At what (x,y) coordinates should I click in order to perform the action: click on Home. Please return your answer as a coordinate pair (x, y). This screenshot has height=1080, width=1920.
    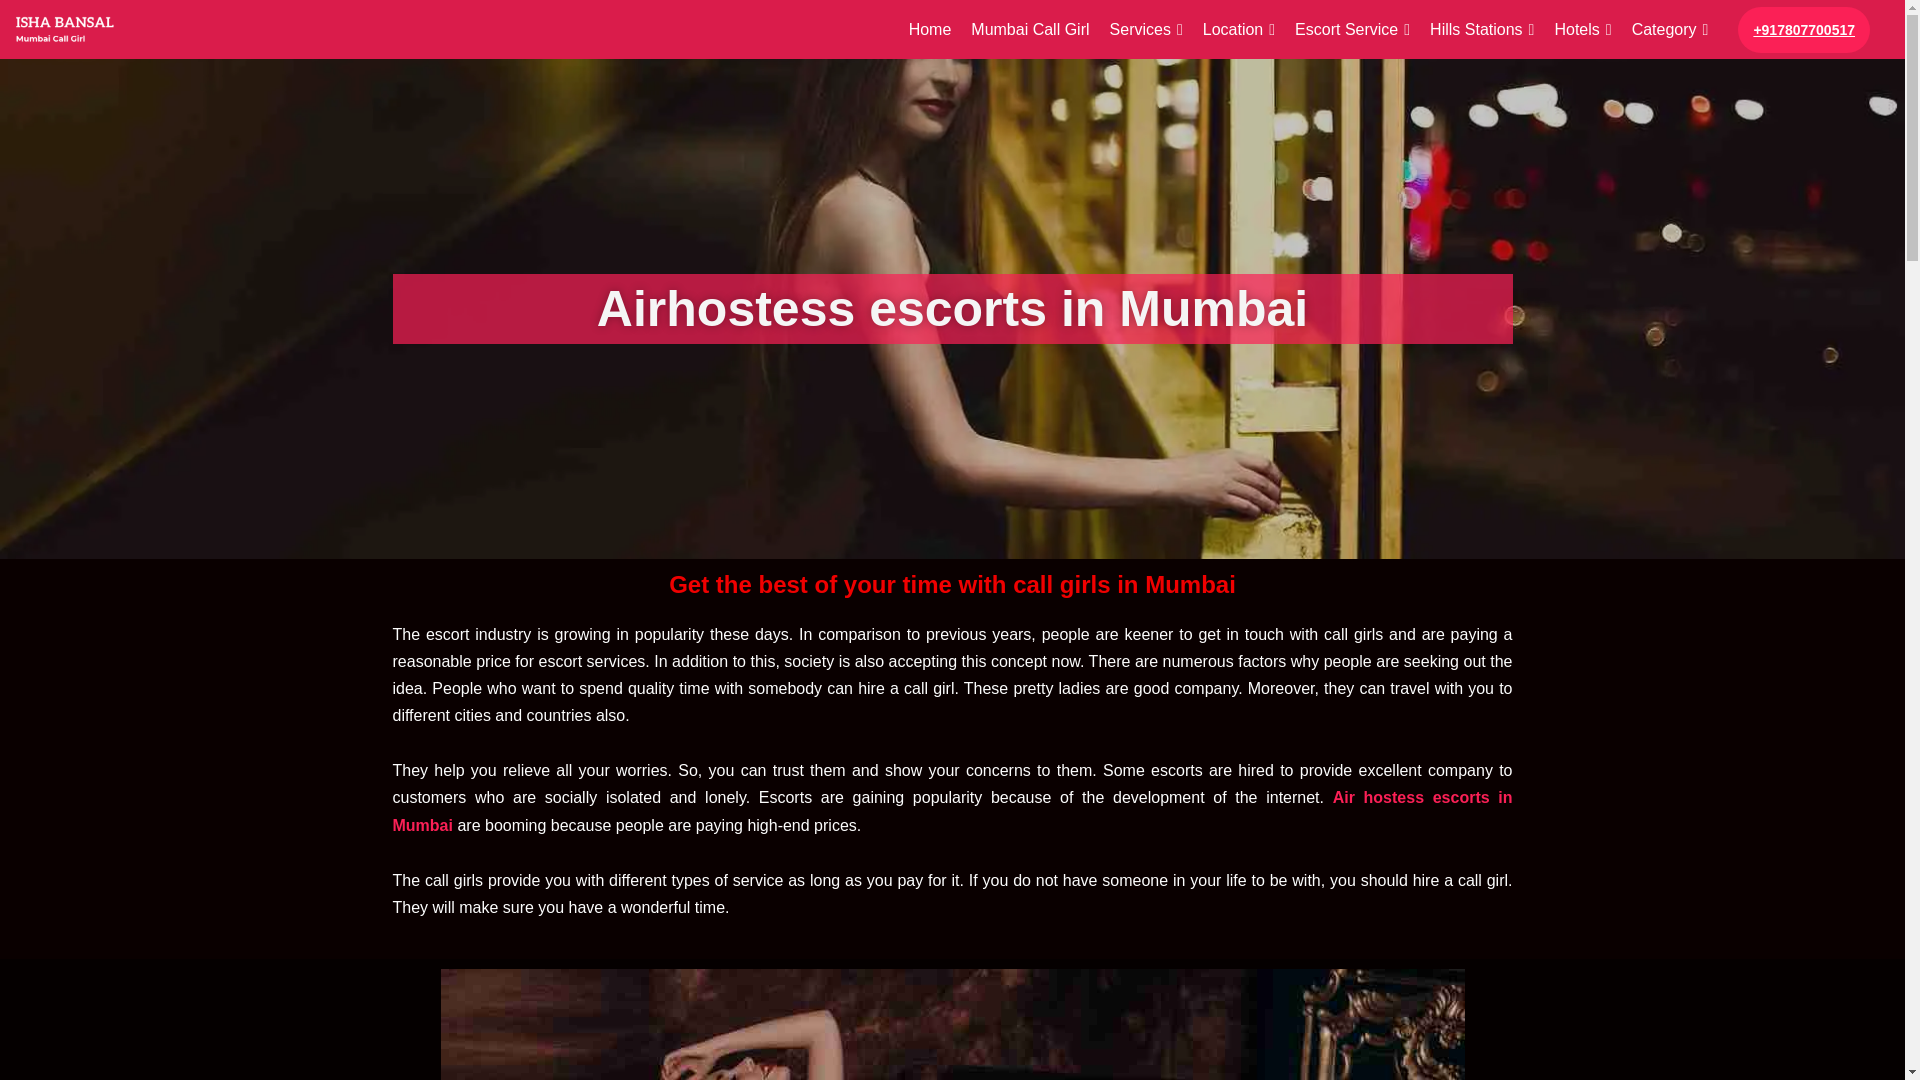
    Looking at the image, I should click on (930, 30).